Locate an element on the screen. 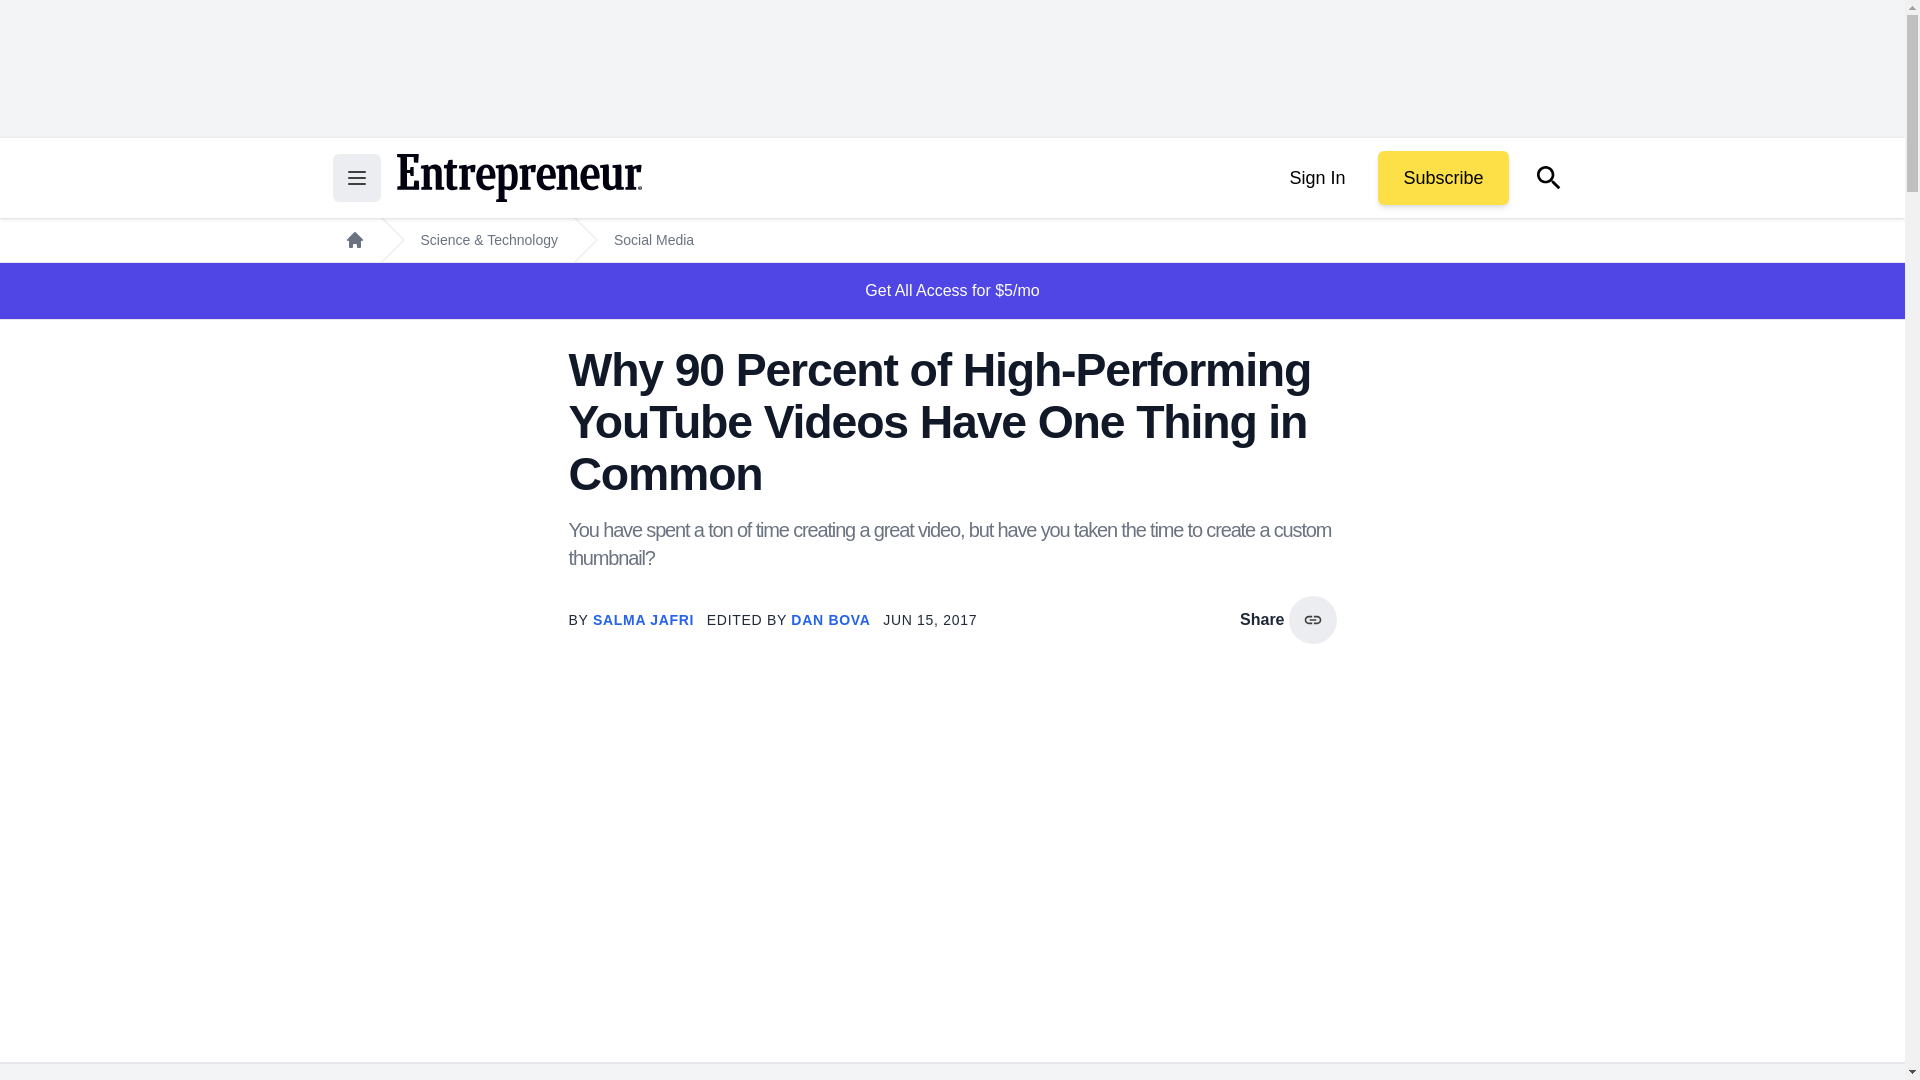 This screenshot has width=1920, height=1080. Subscribe is located at coordinates (1442, 178).